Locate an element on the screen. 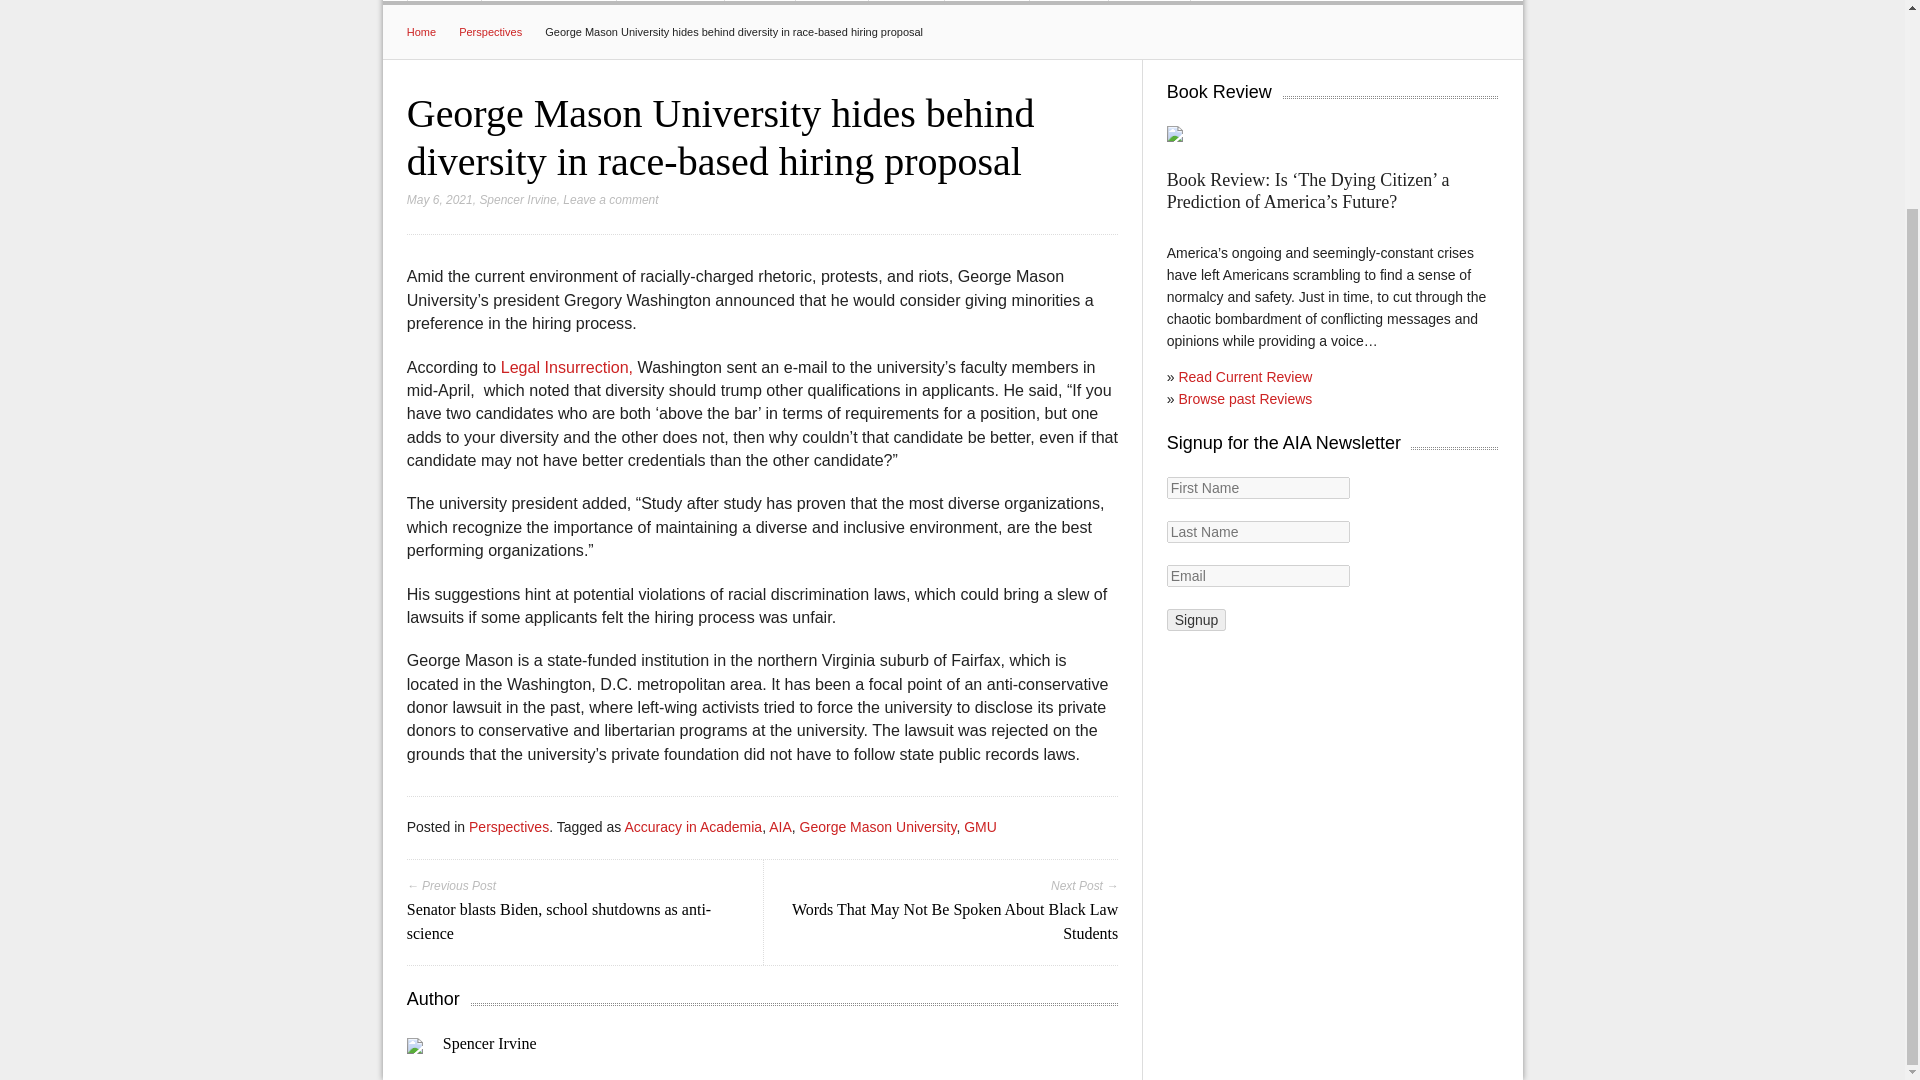 This screenshot has width=1920, height=1080. Leave a comment is located at coordinates (610, 200).